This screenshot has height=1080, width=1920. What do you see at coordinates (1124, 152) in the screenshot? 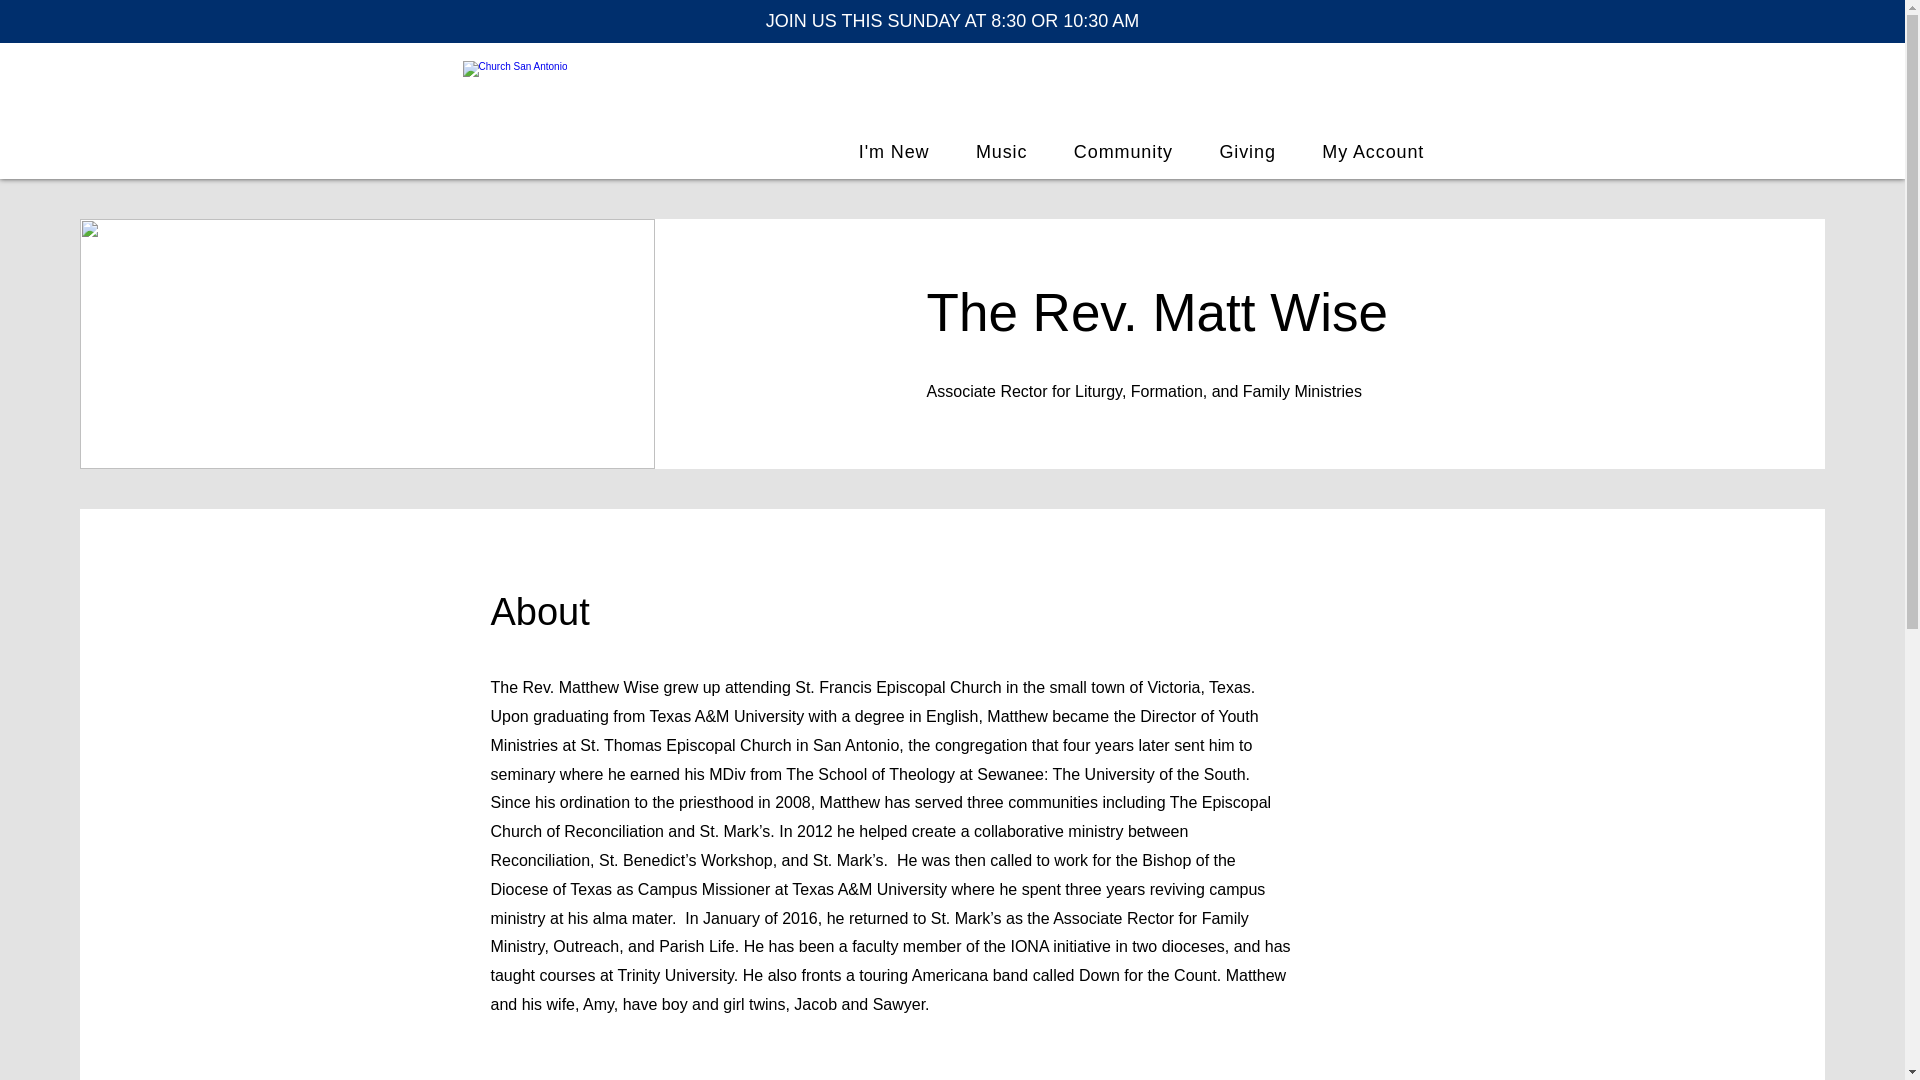
I see `Community` at bounding box center [1124, 152].